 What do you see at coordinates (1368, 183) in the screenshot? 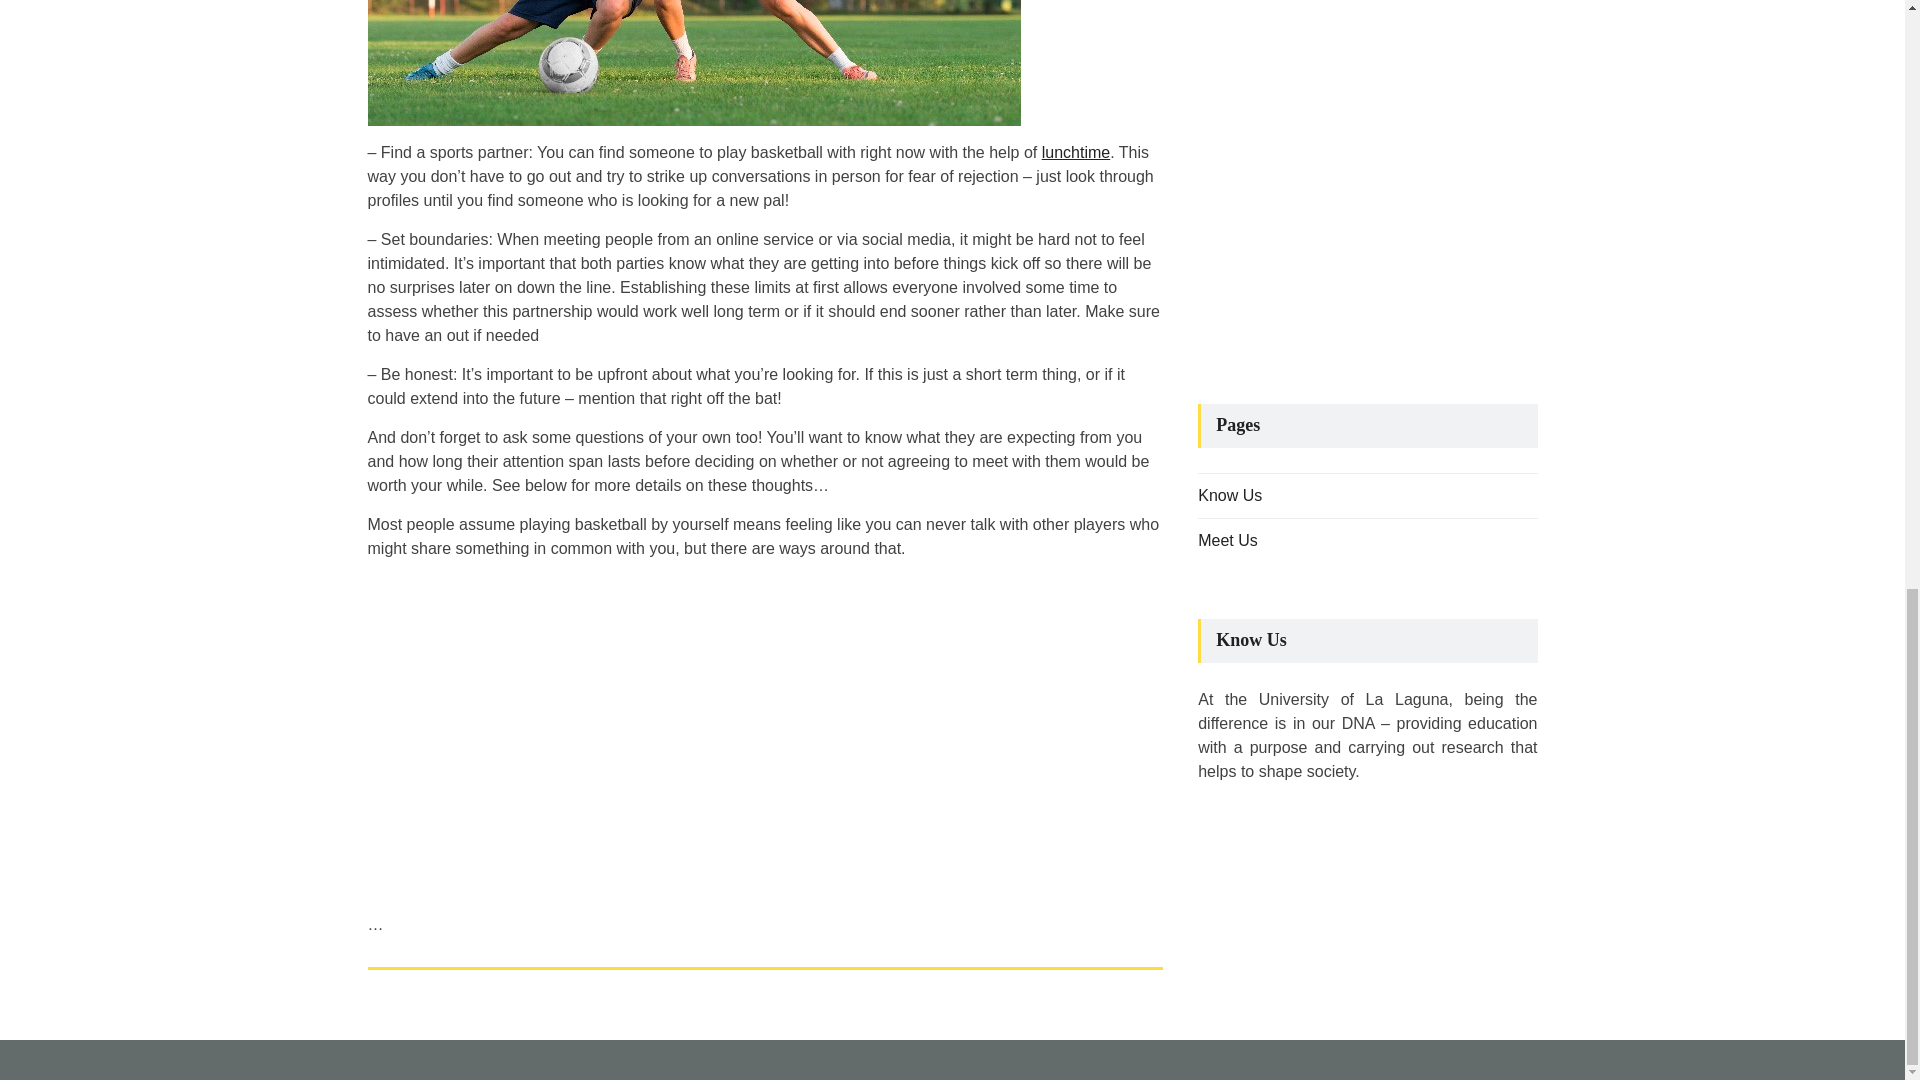
I see `YouTube video player` at bounding box center [1368, 183].